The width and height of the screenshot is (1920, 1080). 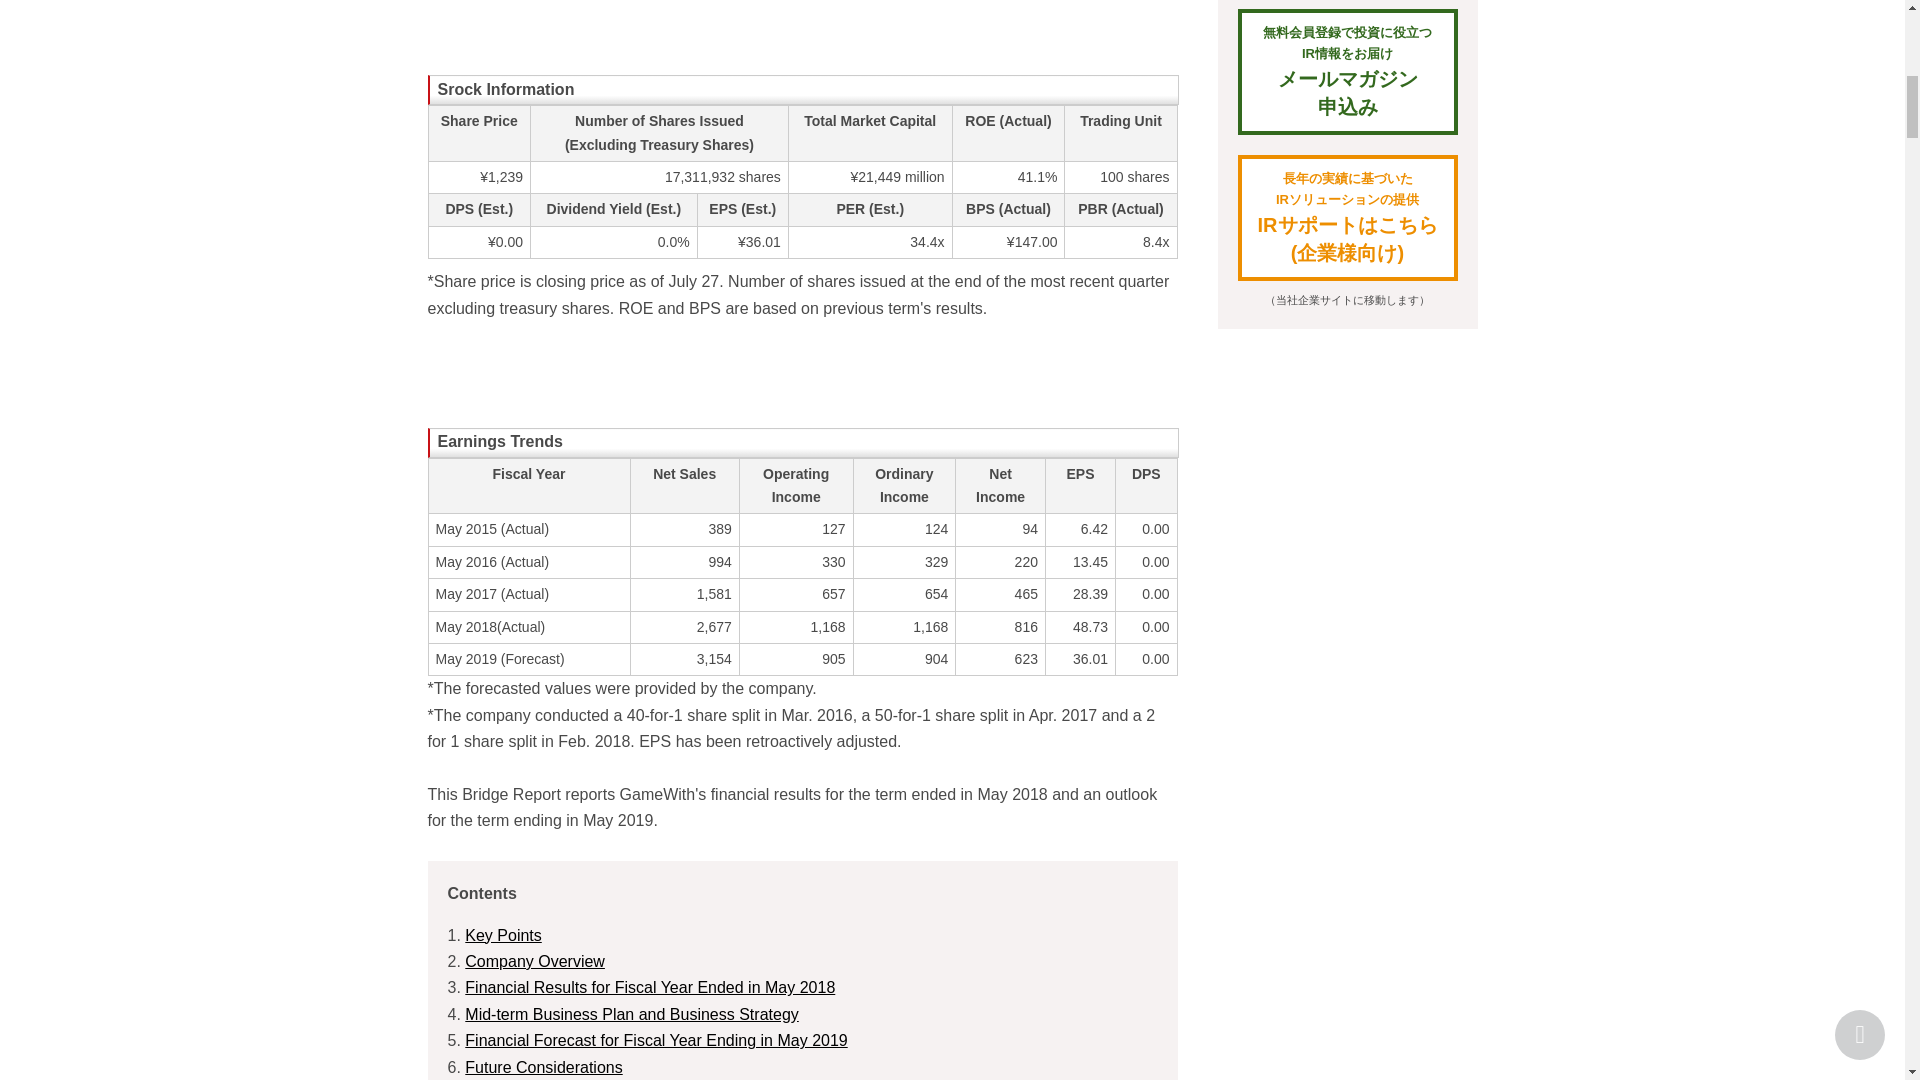 What do you see at coordinates (502, 934) in the screenshot?
I see `Key Points` at bounding box center [502, 934].